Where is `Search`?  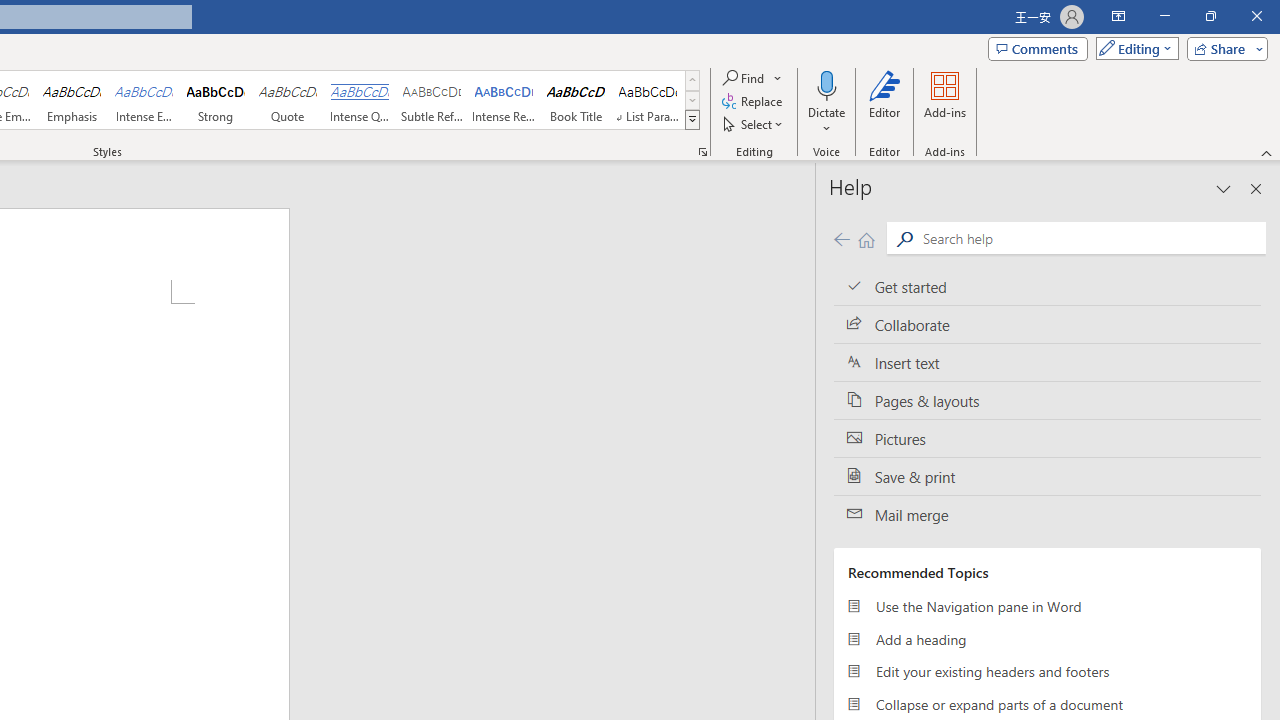 Search is located at coordinates (904, 238).